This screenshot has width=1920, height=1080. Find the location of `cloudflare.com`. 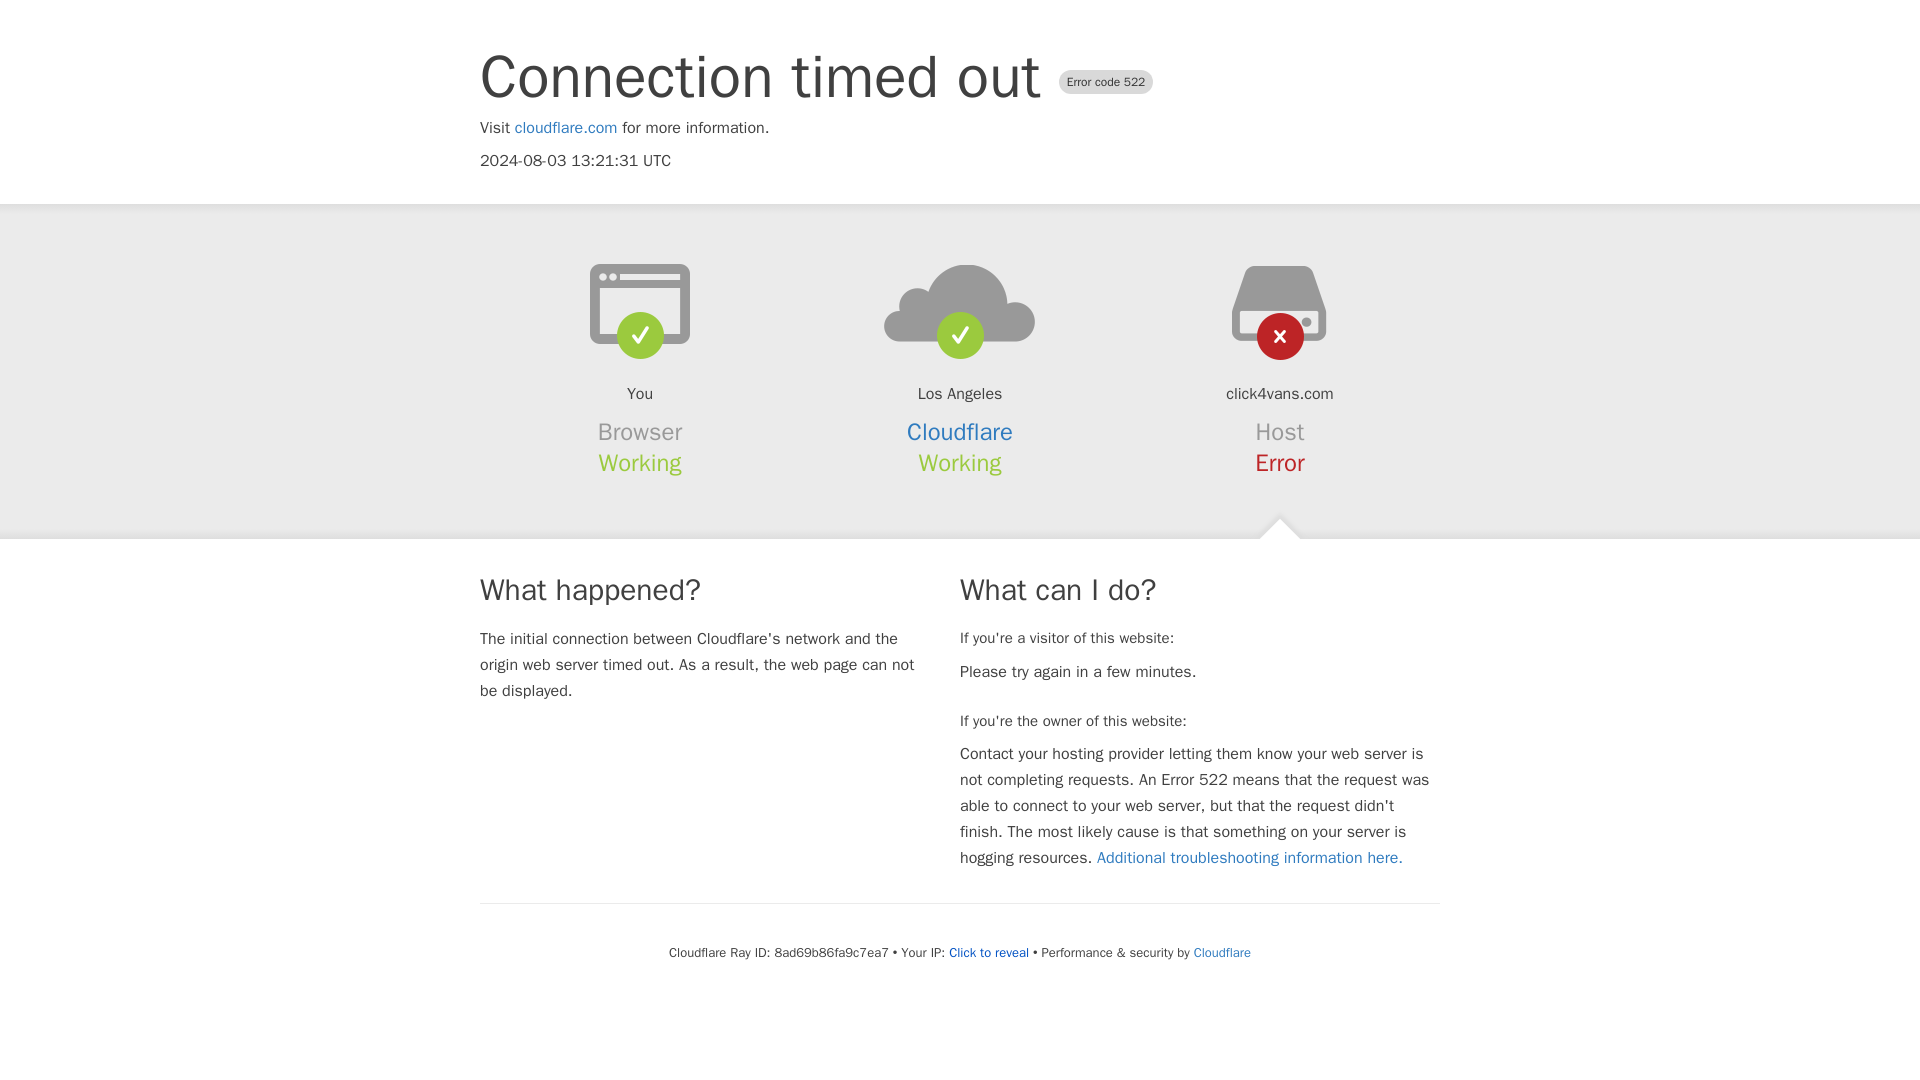

cloudflare.com is located at coordinates (566, 128).